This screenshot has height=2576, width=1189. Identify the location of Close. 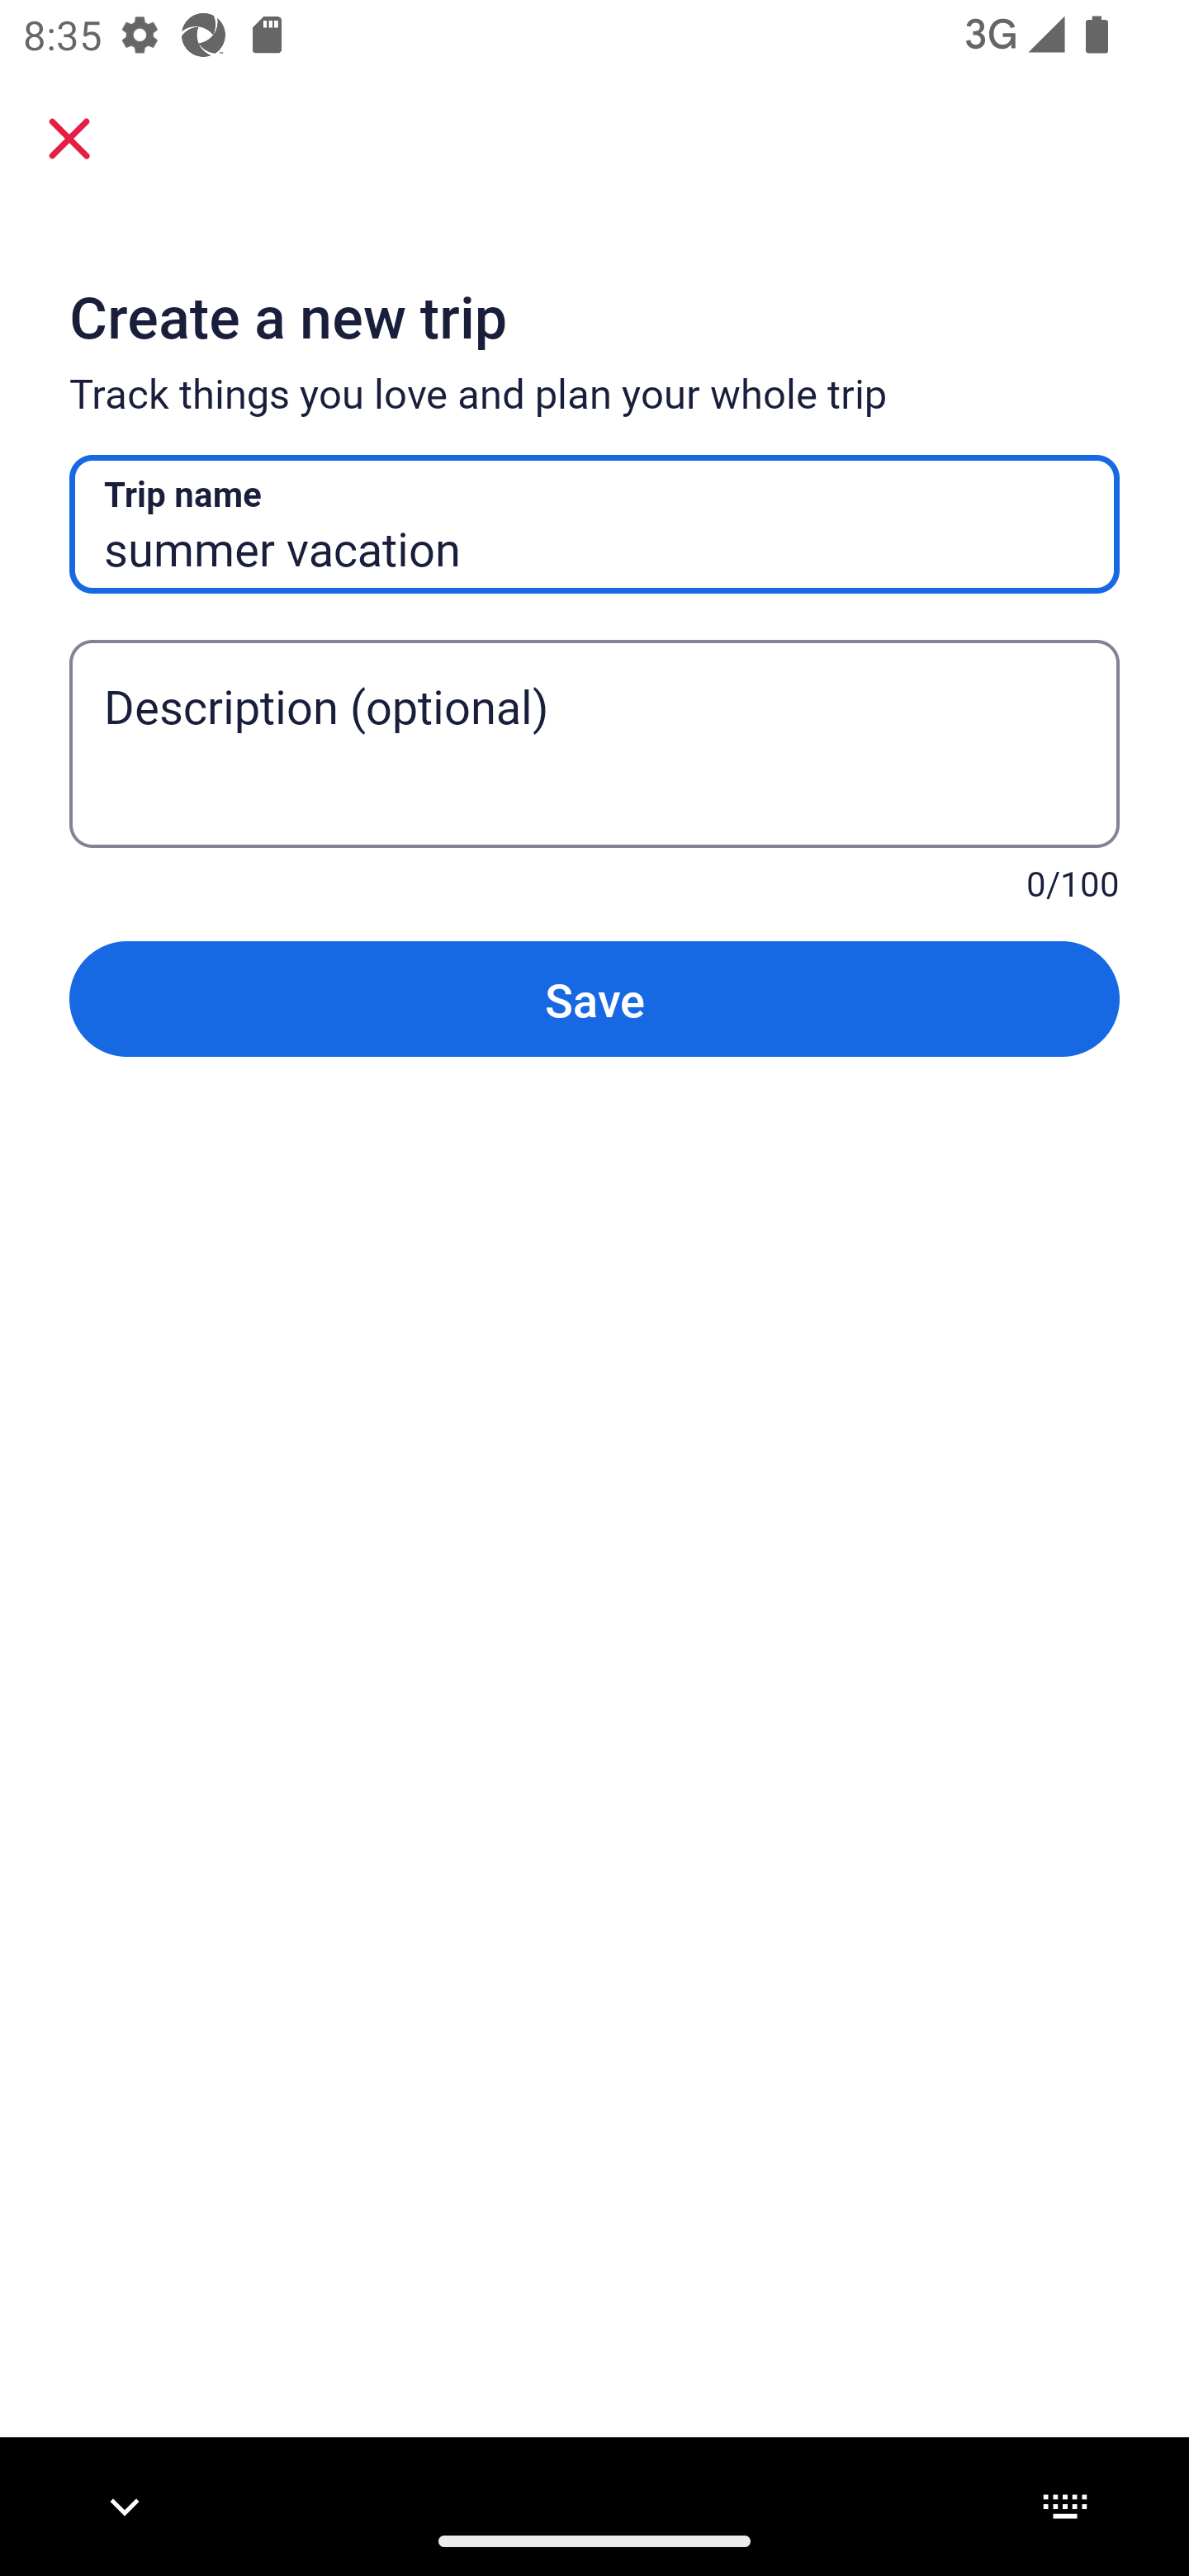
(69, 137).